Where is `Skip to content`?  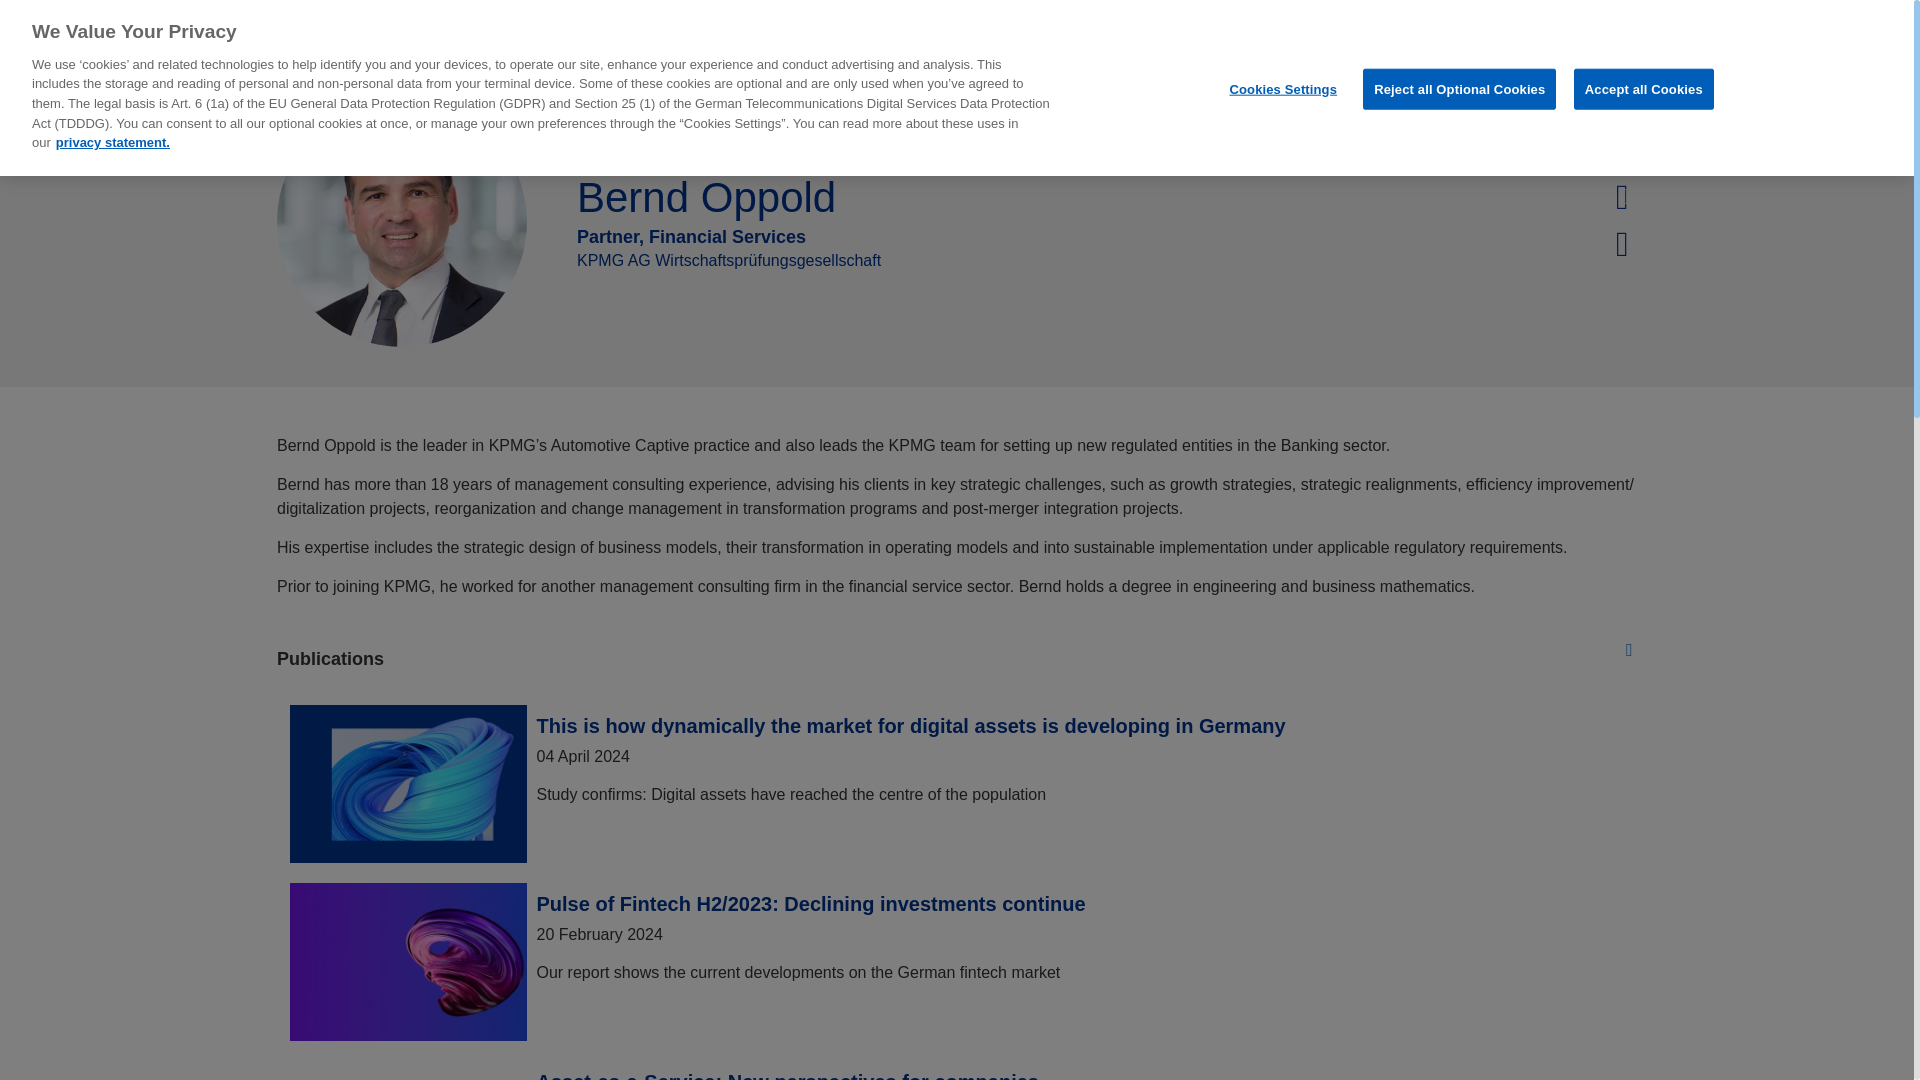 Skip to content is located at coordinates (232, 28).